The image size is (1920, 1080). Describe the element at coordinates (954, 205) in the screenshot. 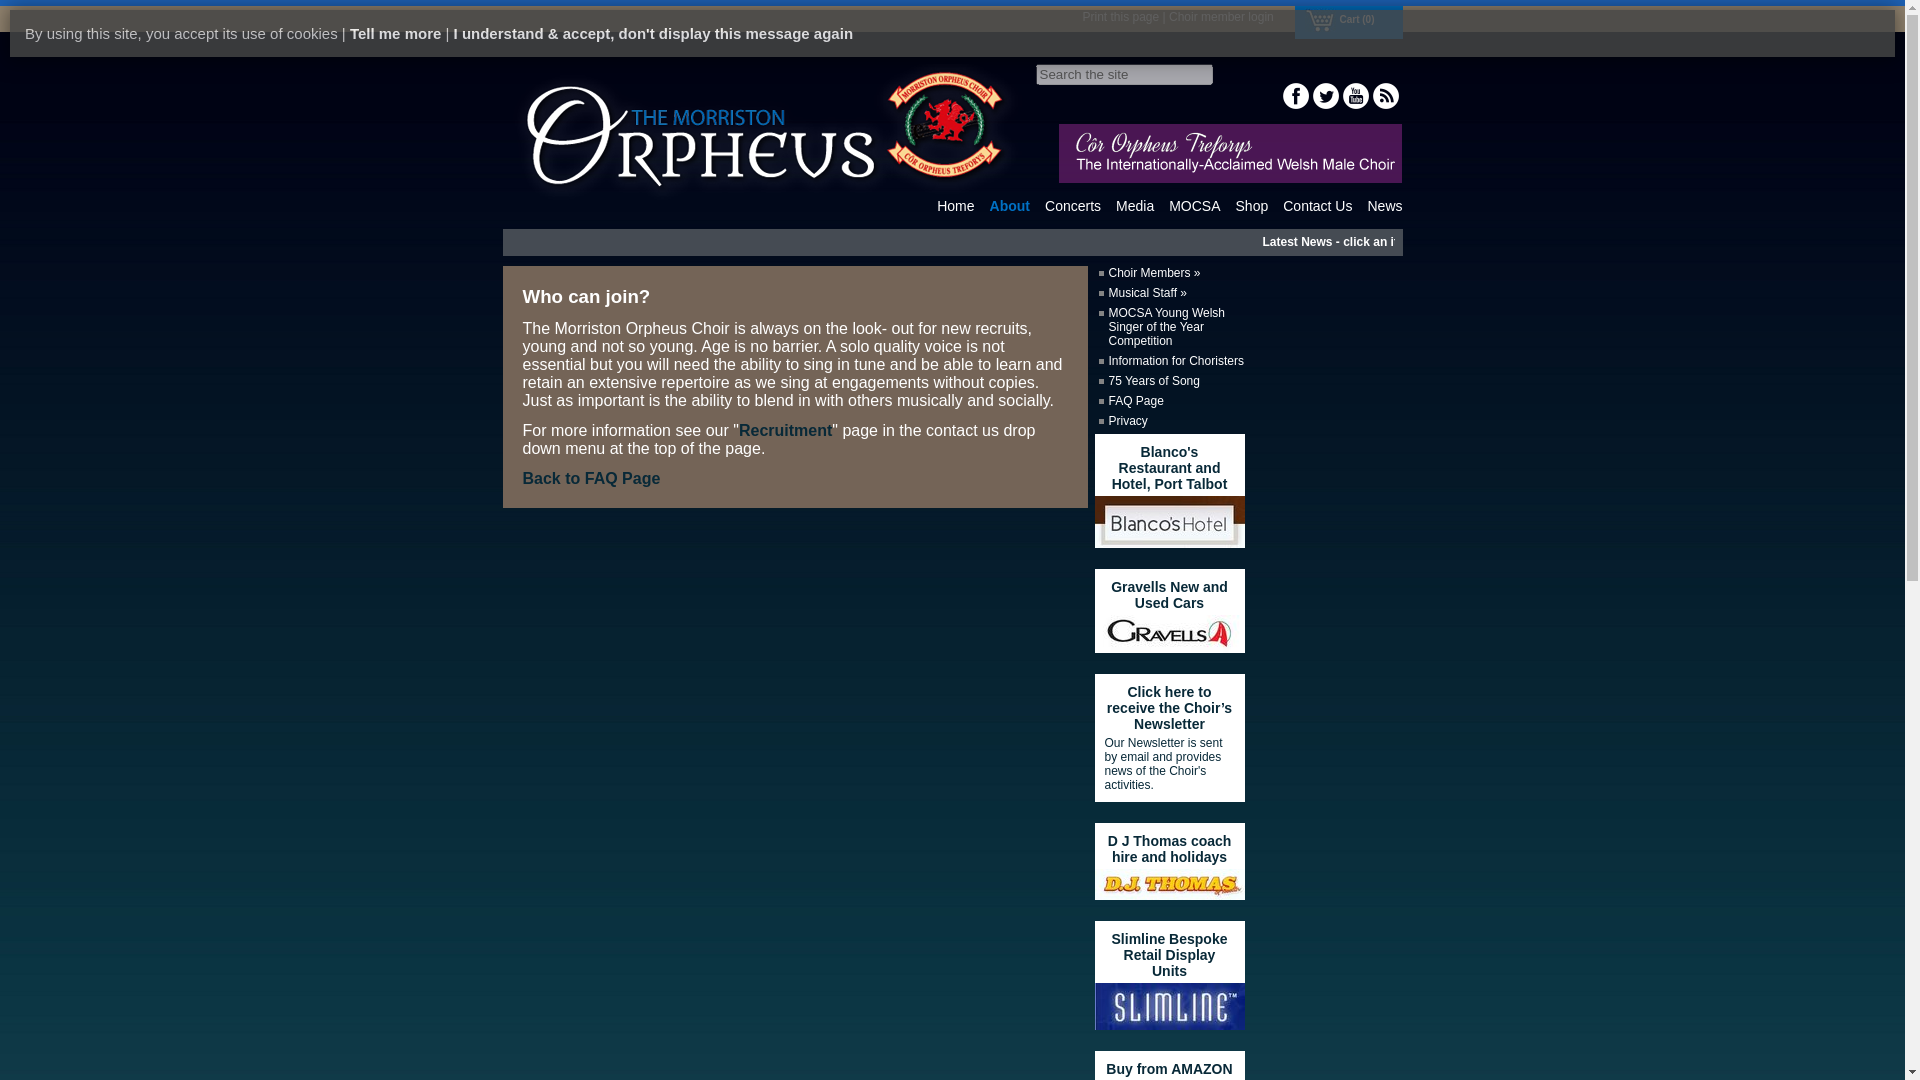

I see `Home` at that location.